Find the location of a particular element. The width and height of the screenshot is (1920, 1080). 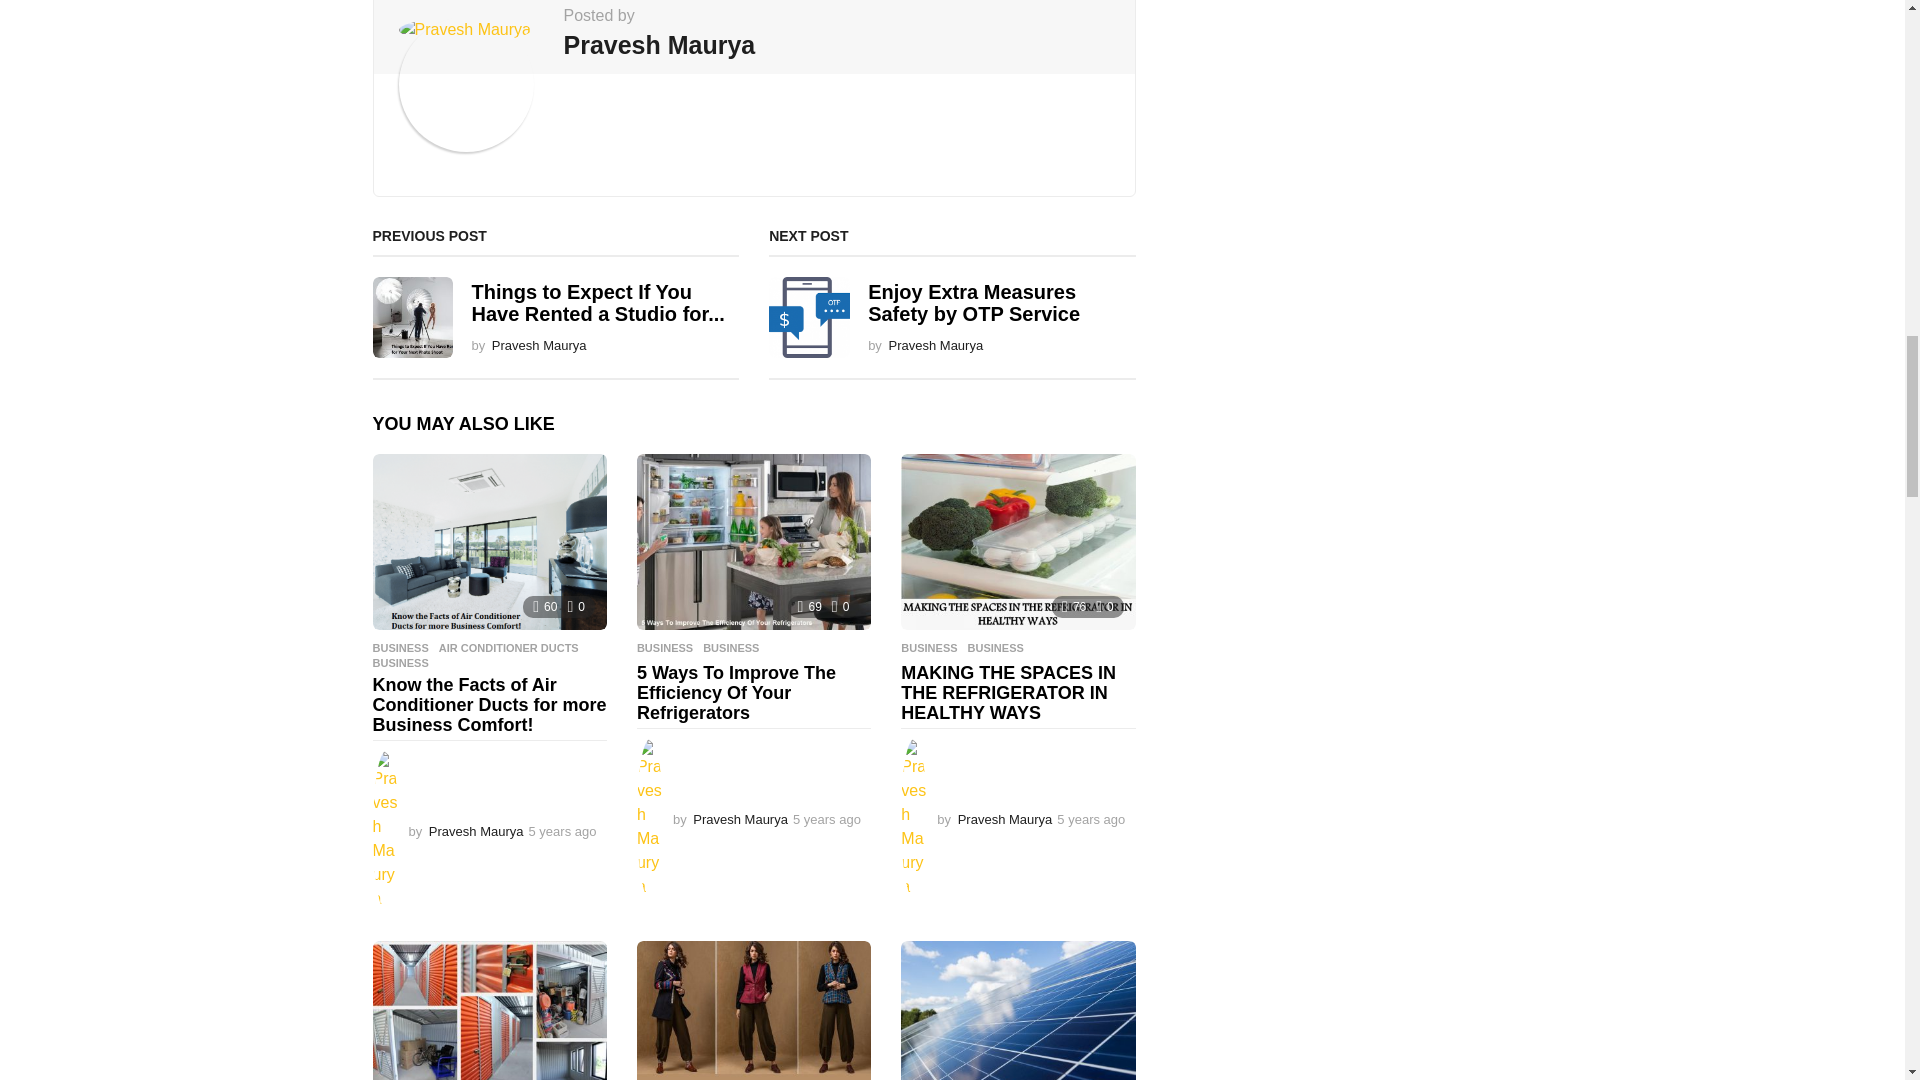

Winter Layering Made Easy! is located at coordinates (754, 1010).